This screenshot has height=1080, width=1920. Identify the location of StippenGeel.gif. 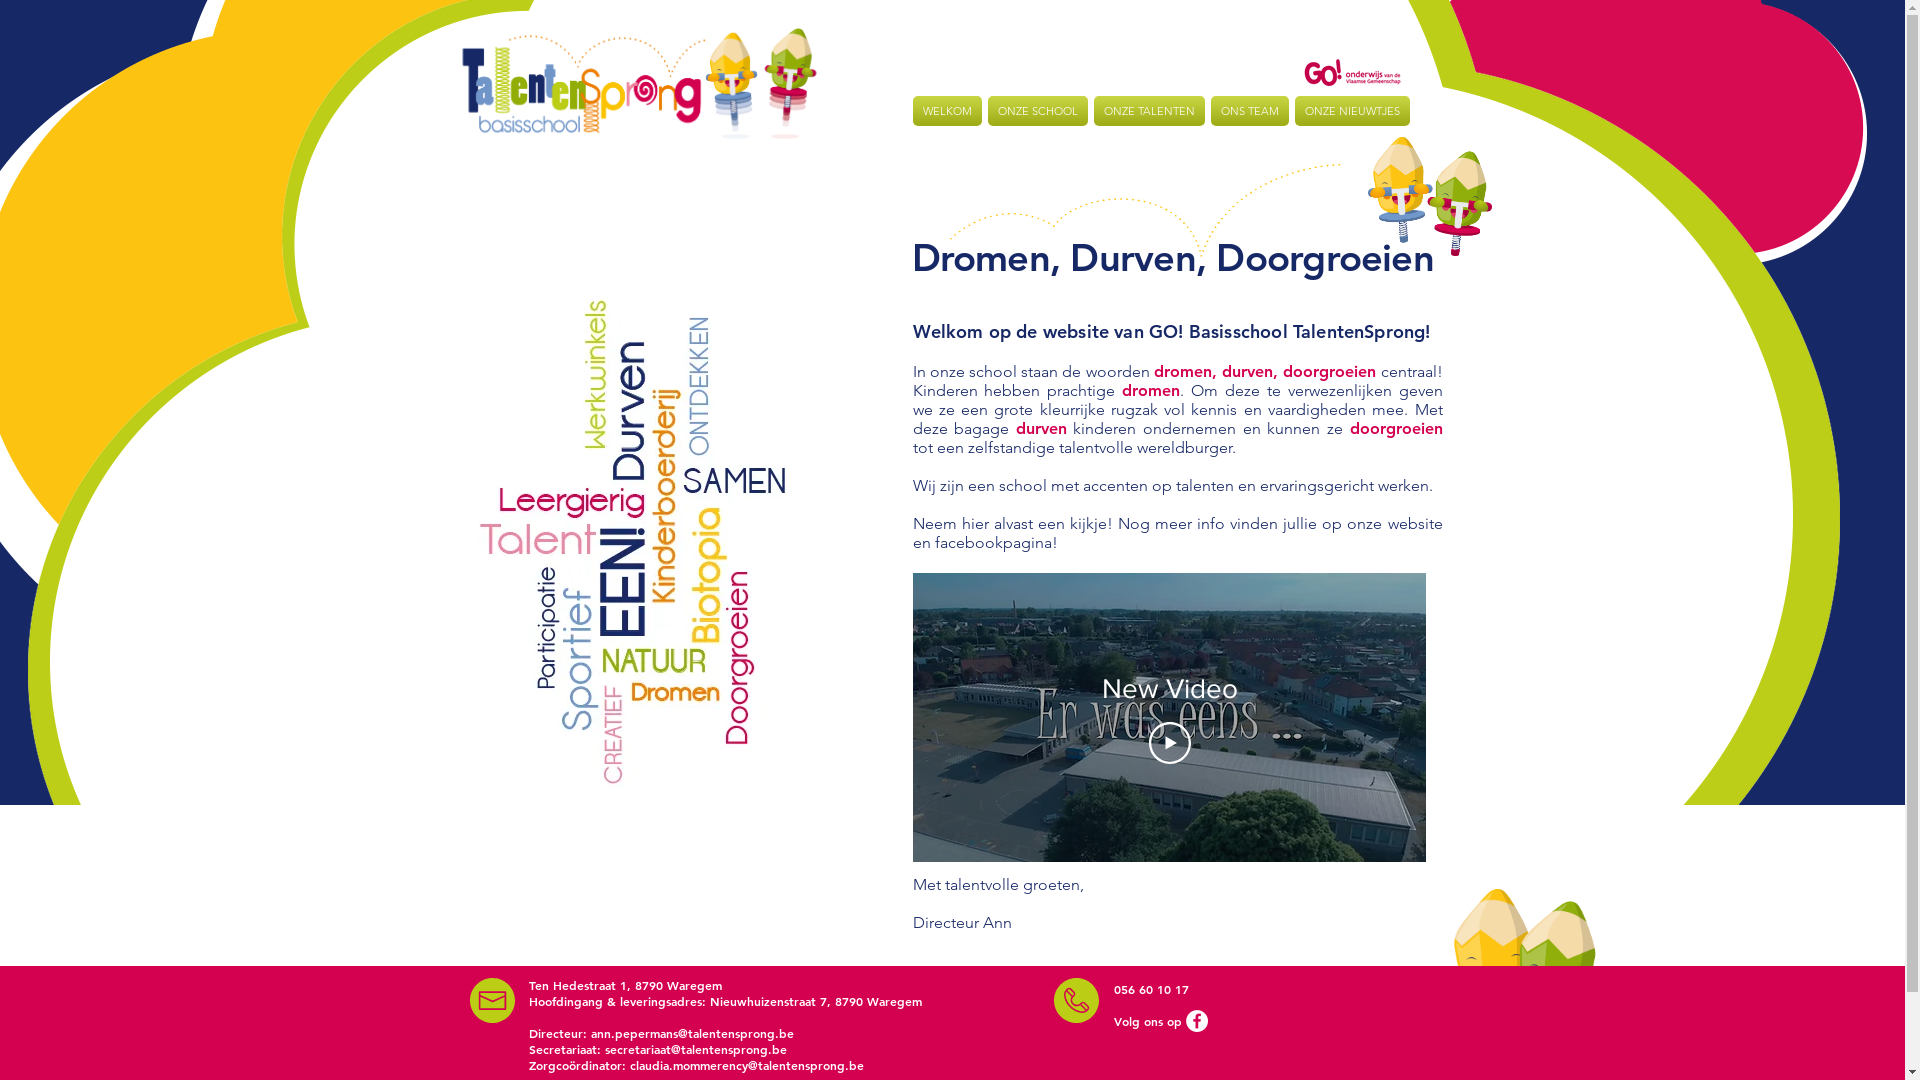
(1145, 210).